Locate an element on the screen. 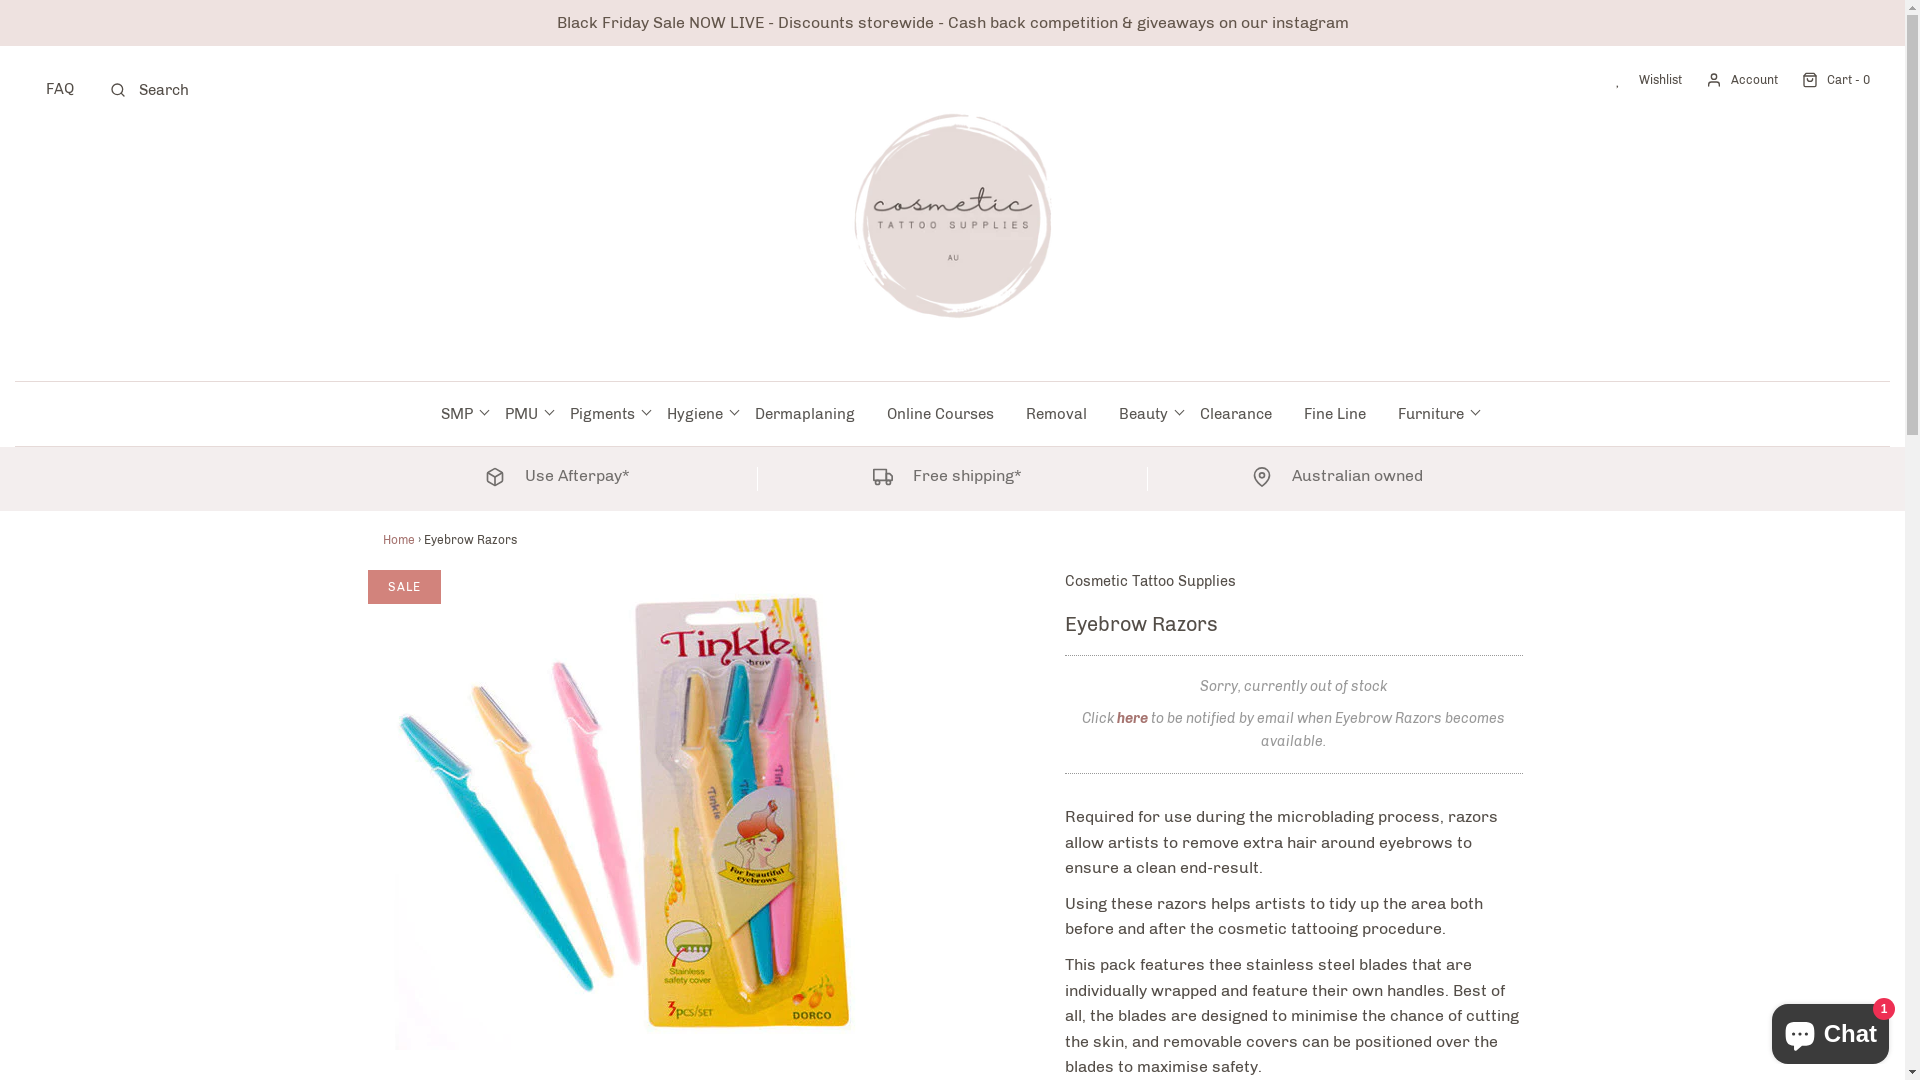  Furniture is located at coordinates (1431, 414).